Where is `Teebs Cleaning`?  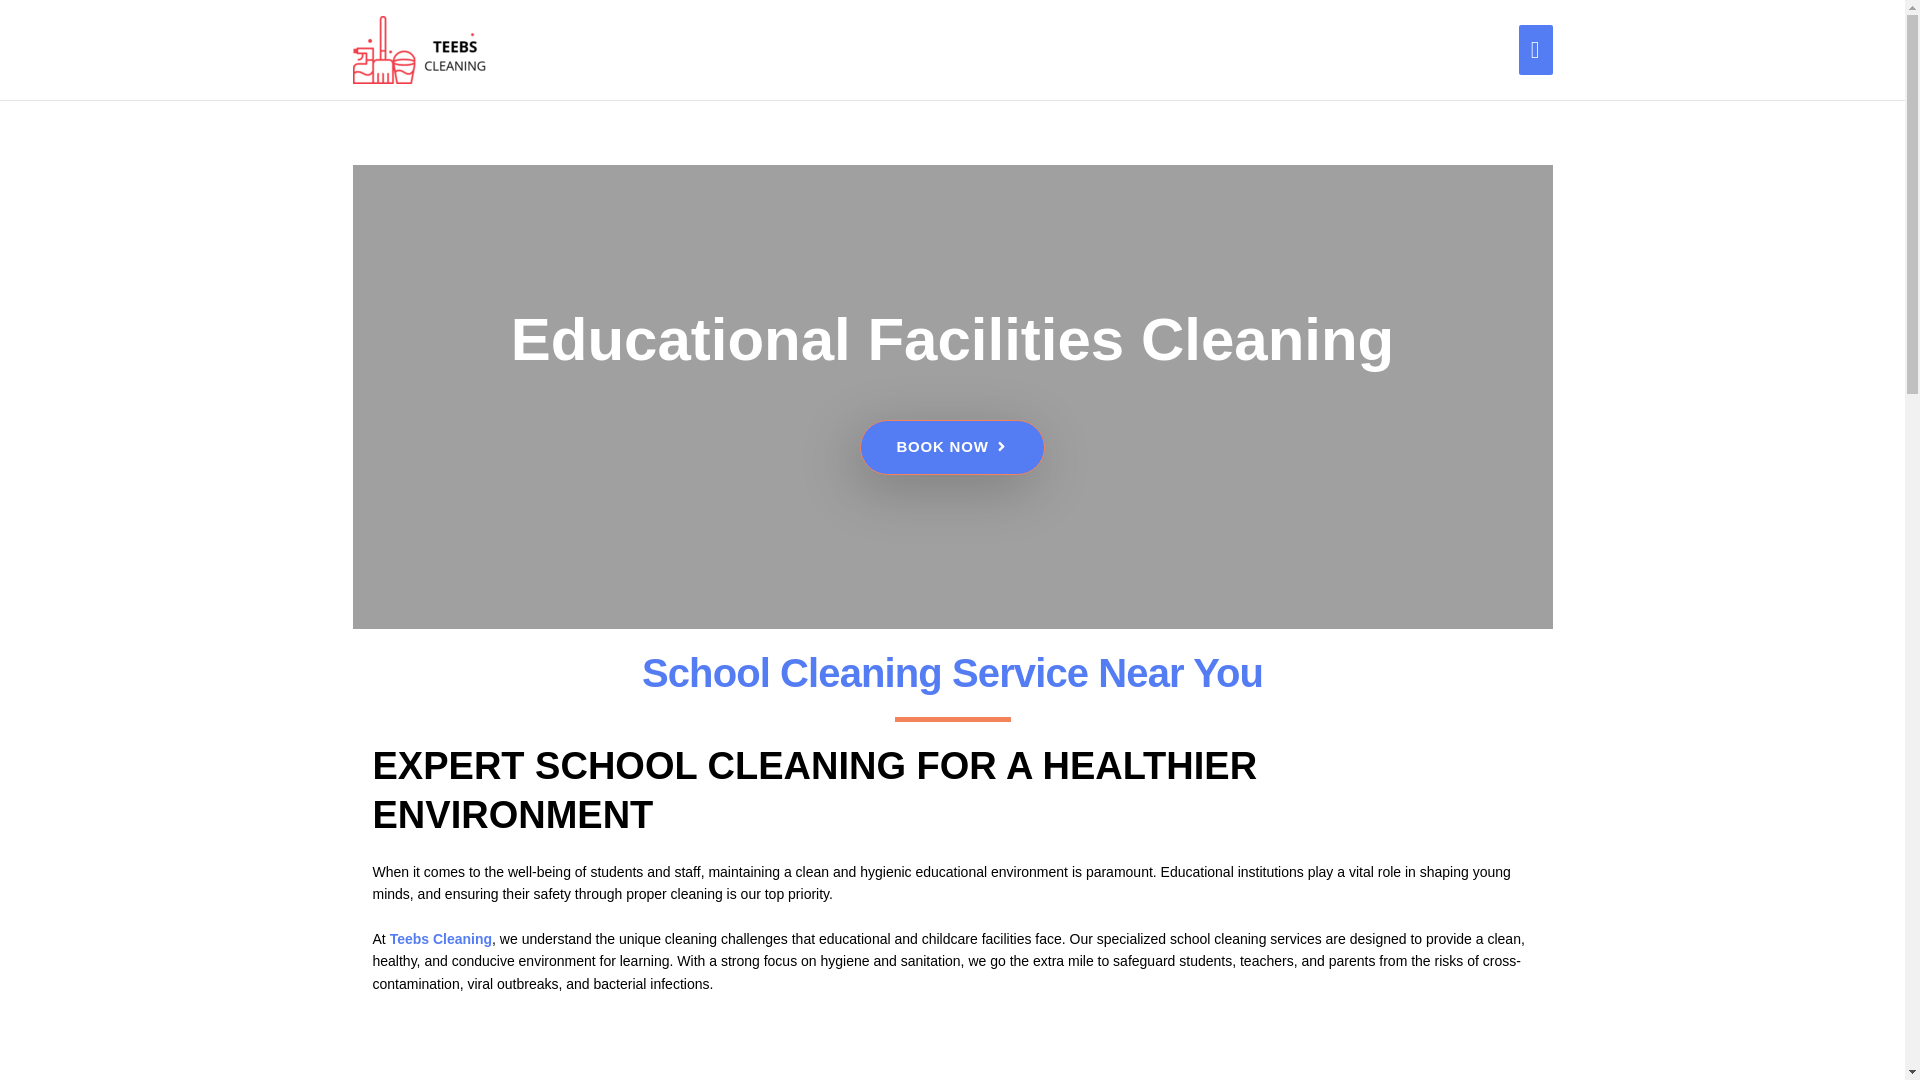
Teebs Cleaning is located at coordinates (440, 938).